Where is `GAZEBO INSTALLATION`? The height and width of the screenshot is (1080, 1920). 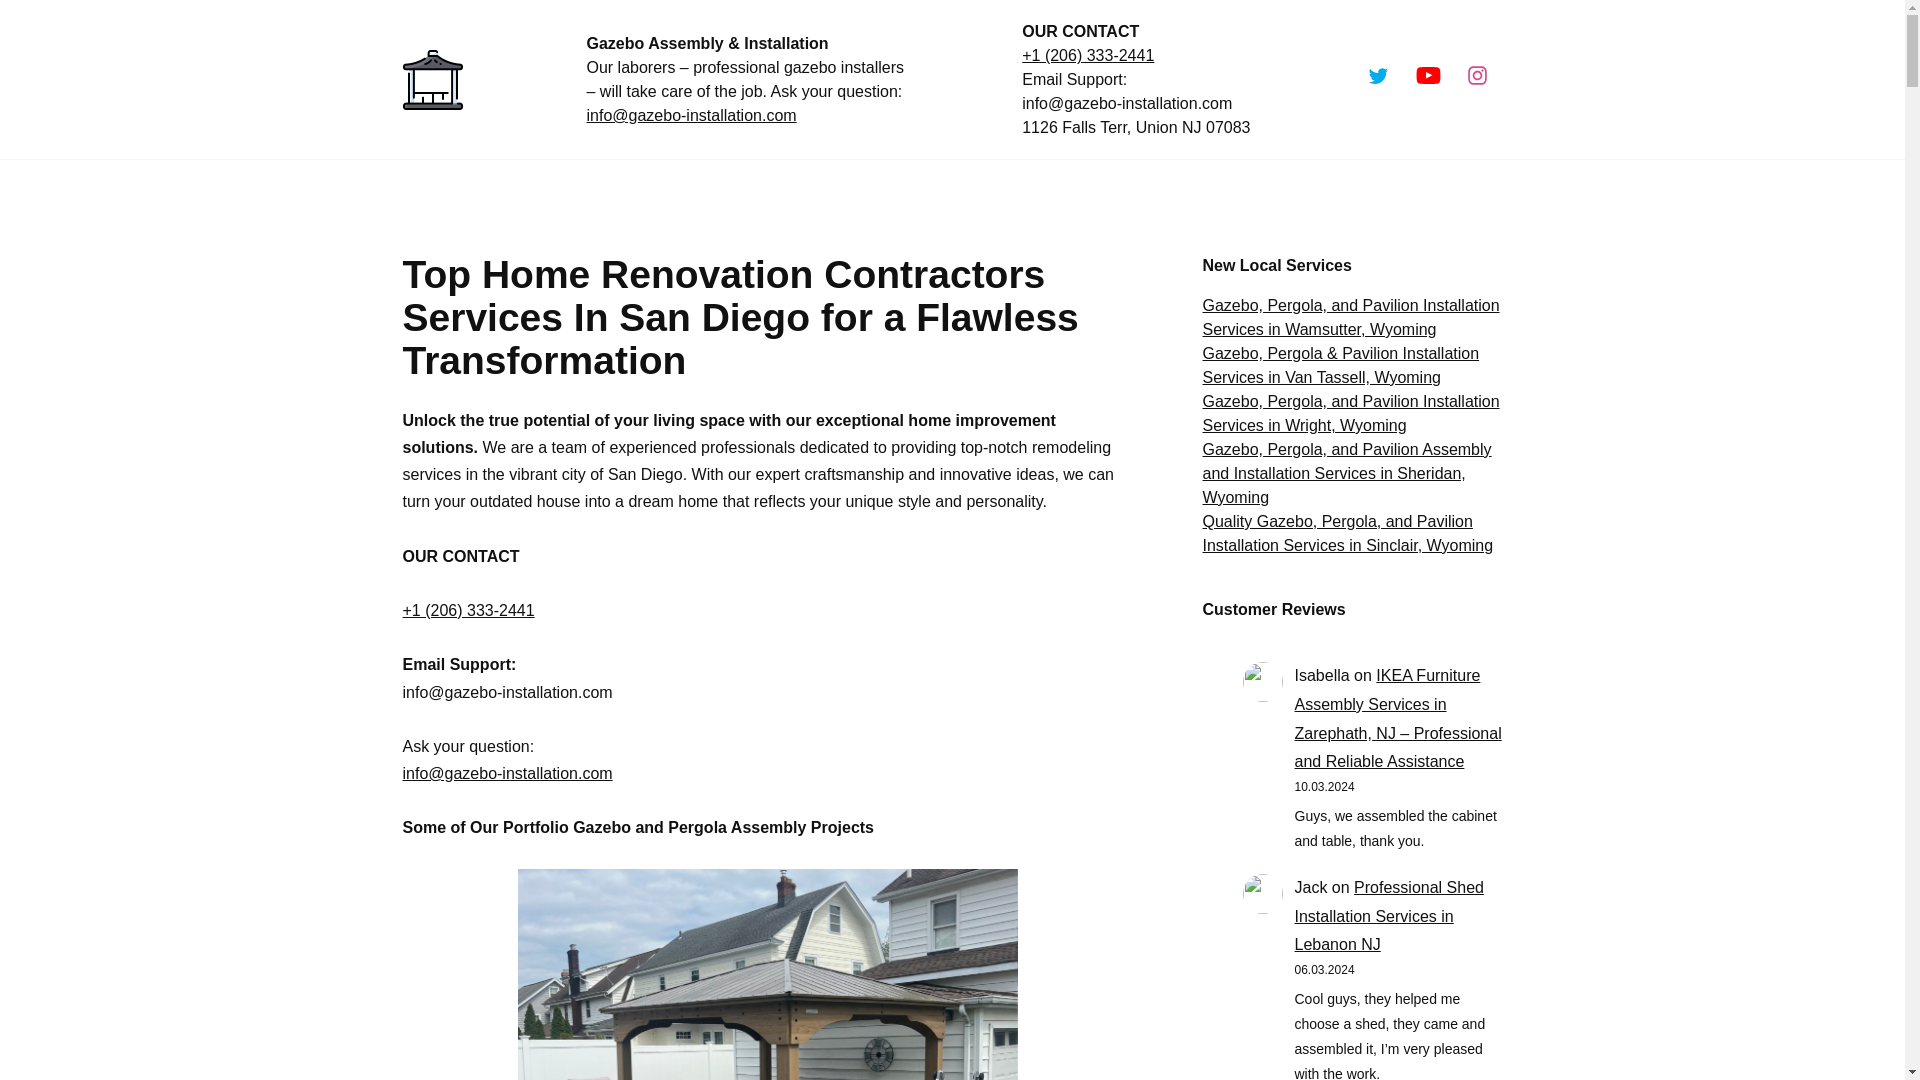
GAZEBO INSTALLATION is located at coordinates (500, 191).